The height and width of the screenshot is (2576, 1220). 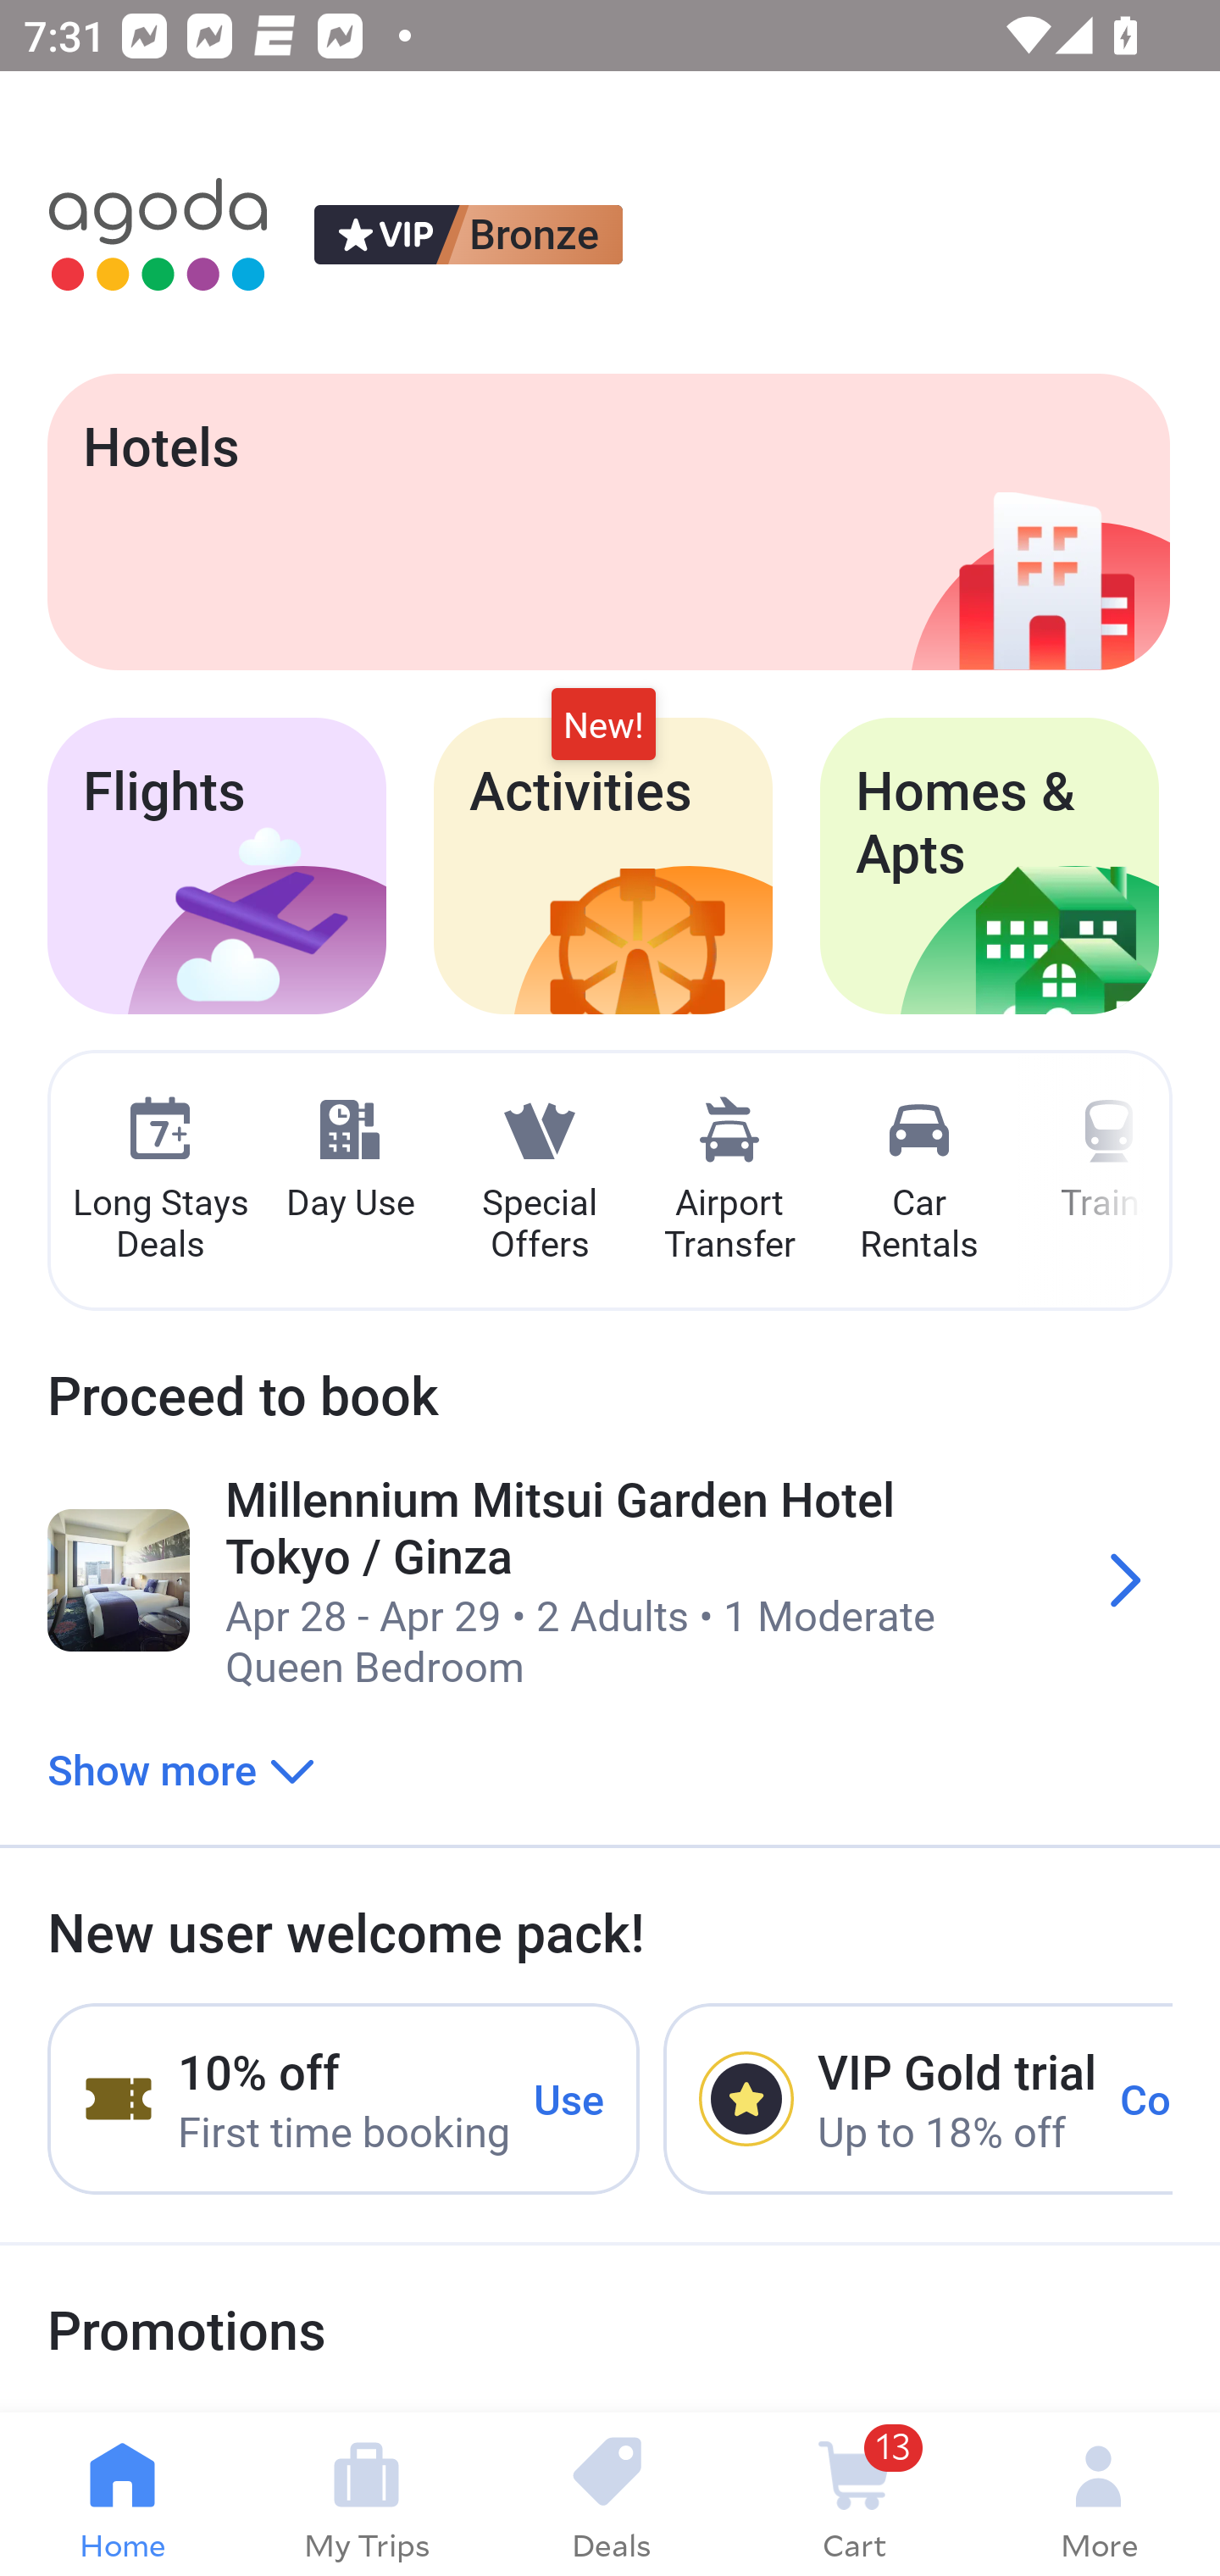 What do you see at coordinates (539, 1181) in the screenshot?
I see `Special Offers` at bounding box center [539, 1181].